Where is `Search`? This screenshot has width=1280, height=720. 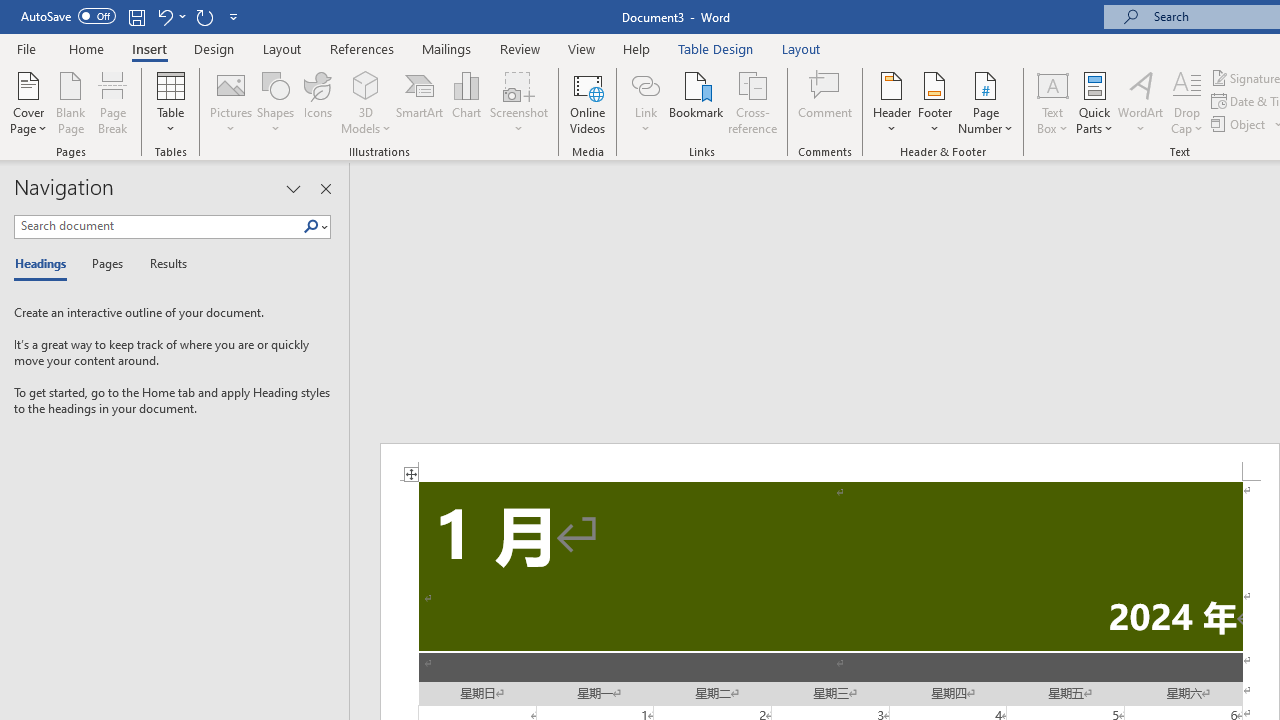
Search is located at coordinates (315, 227).